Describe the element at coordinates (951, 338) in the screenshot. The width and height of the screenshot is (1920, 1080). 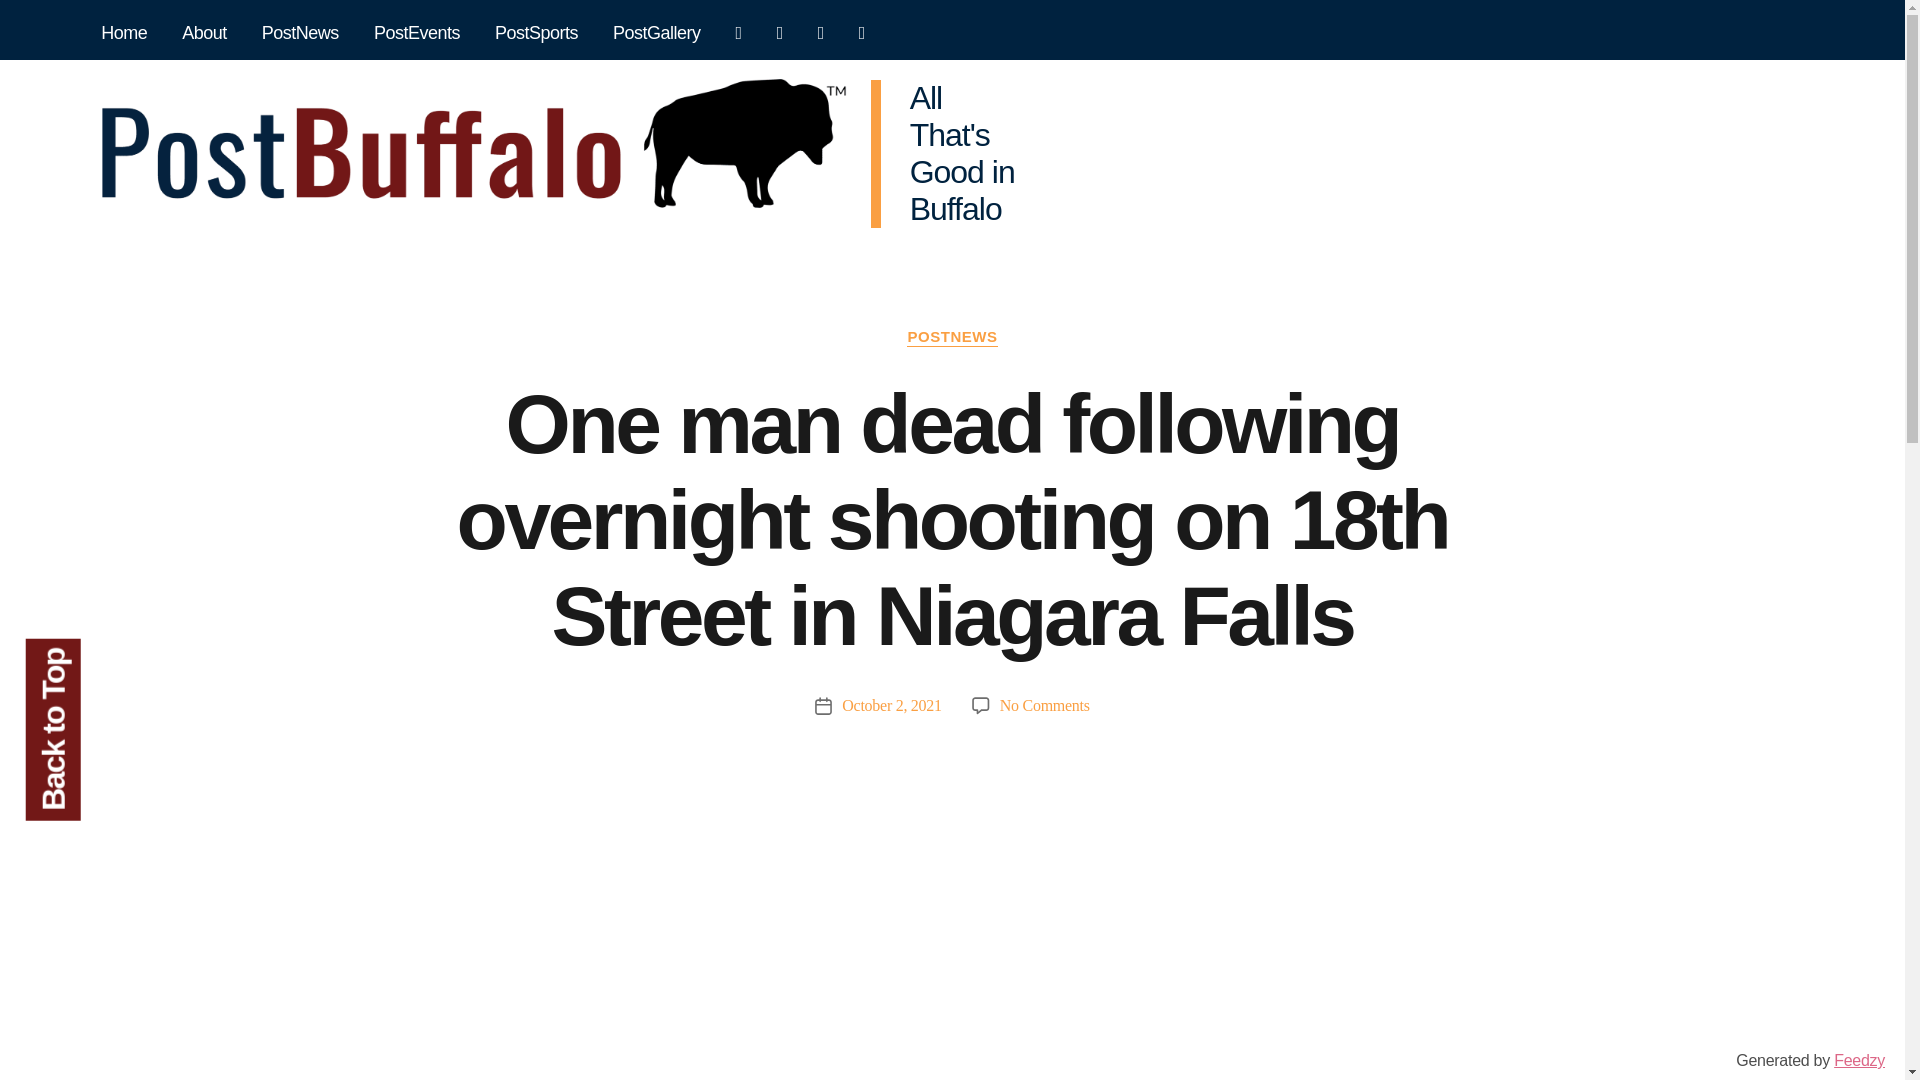
I see `POSTNEWS` at that location.